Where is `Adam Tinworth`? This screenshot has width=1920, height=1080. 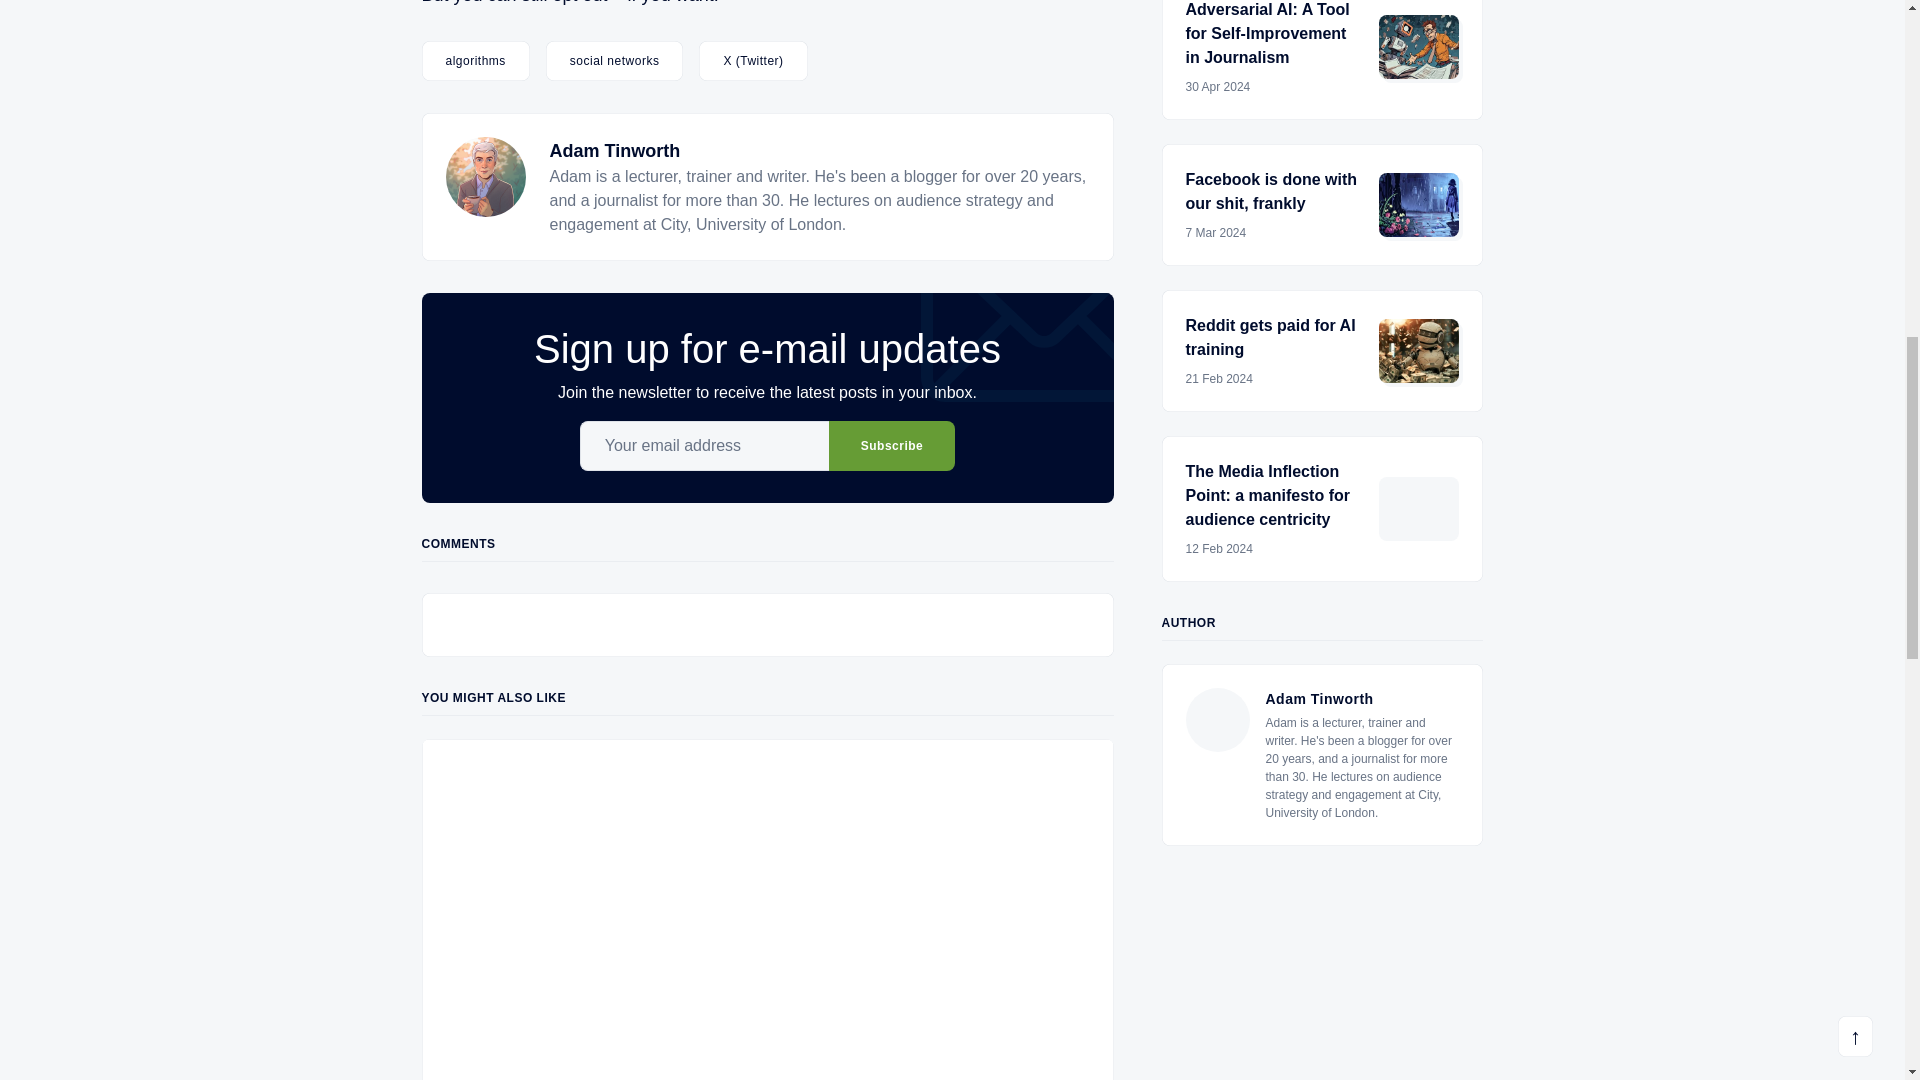 Adam Tinworth is located at coordinates (615, 150).